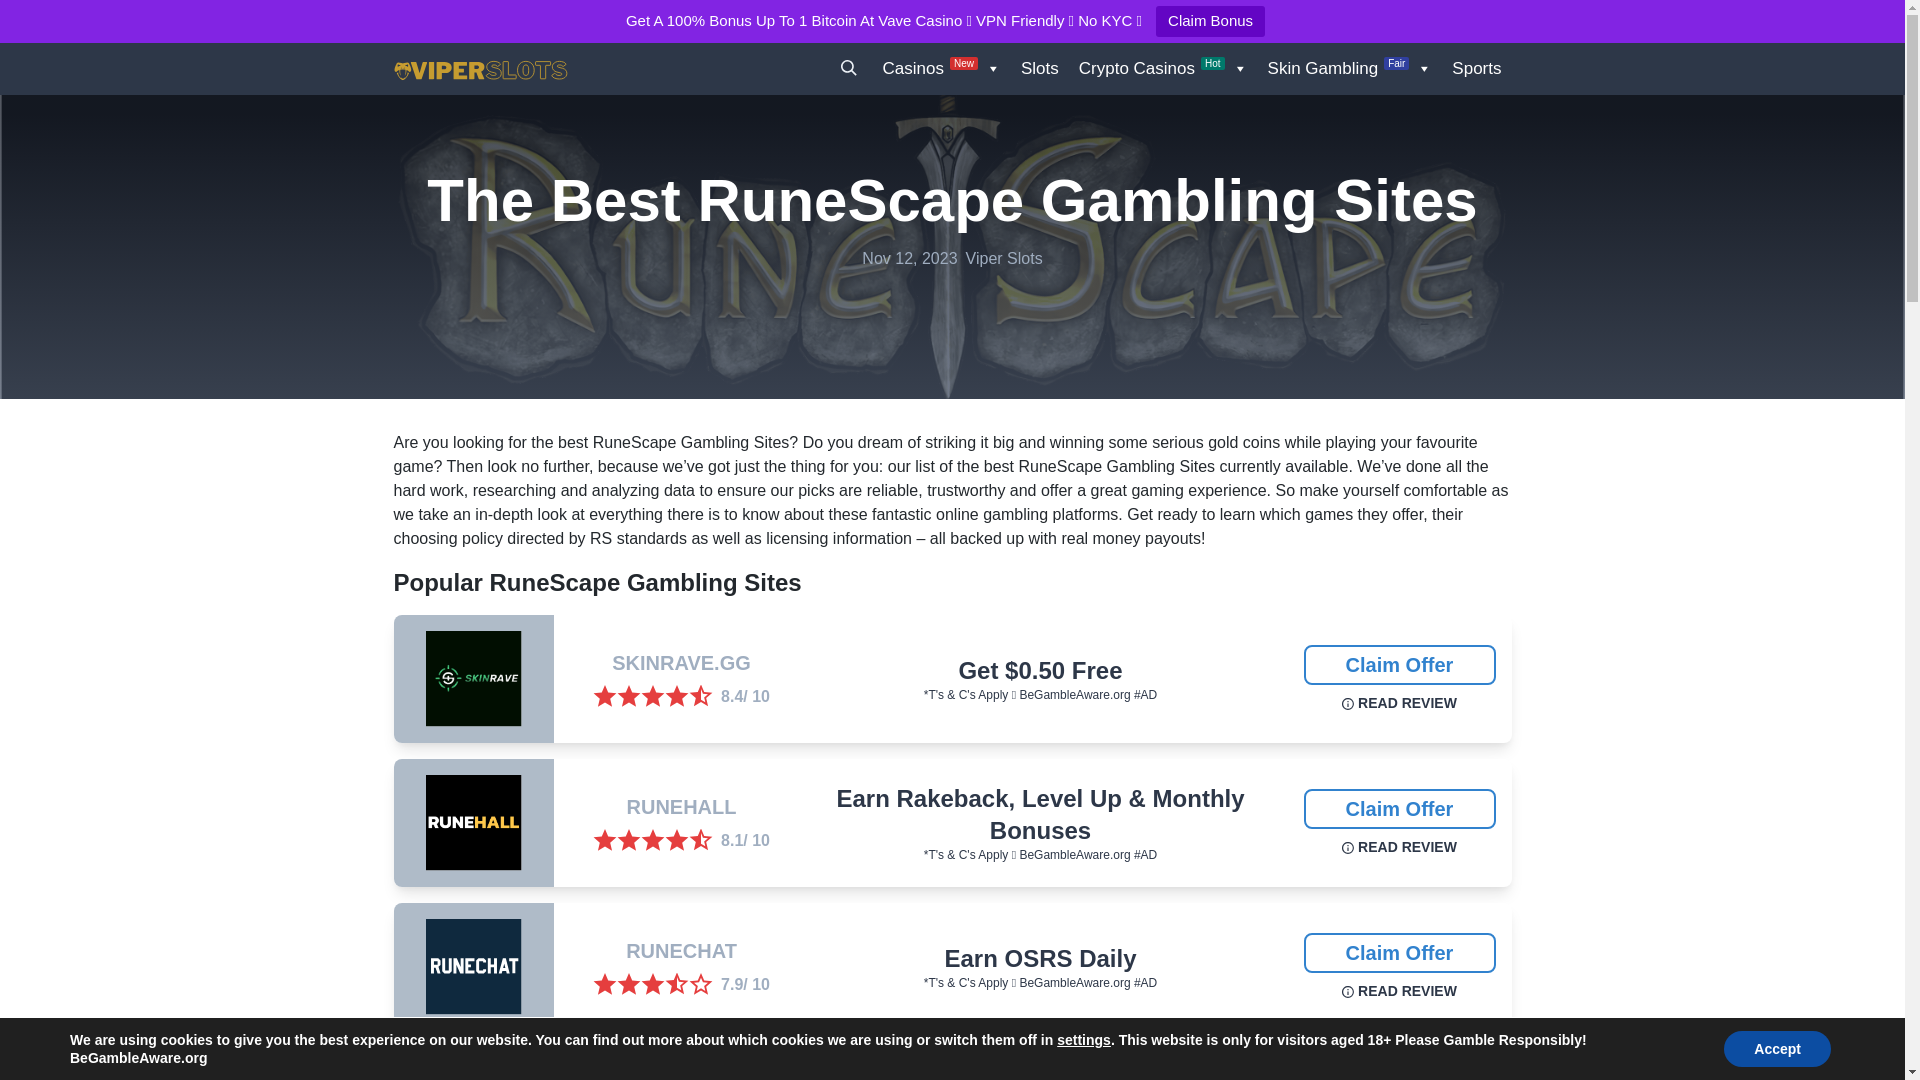  I want to click on Search, so click(848, 68).